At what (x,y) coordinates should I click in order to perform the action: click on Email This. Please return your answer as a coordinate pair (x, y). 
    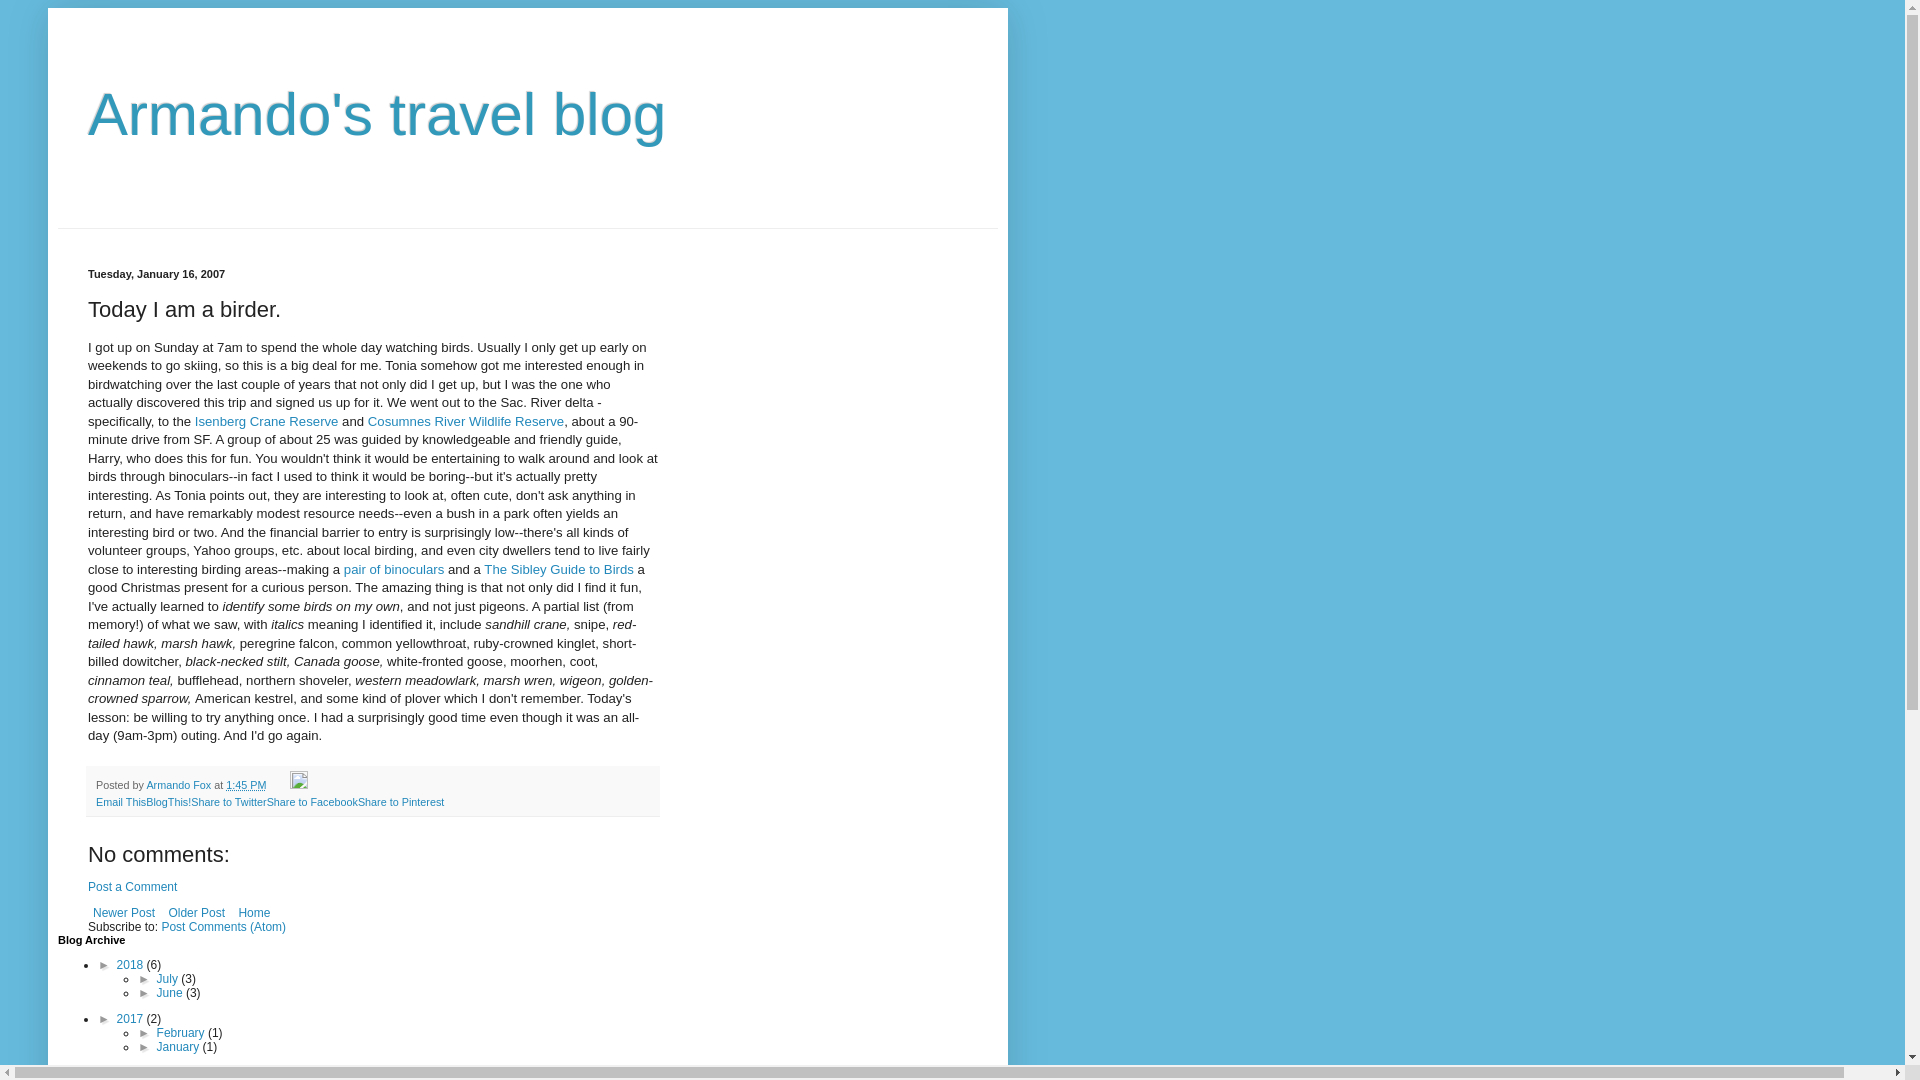
    Looking at the image, I should click on (120, 801).